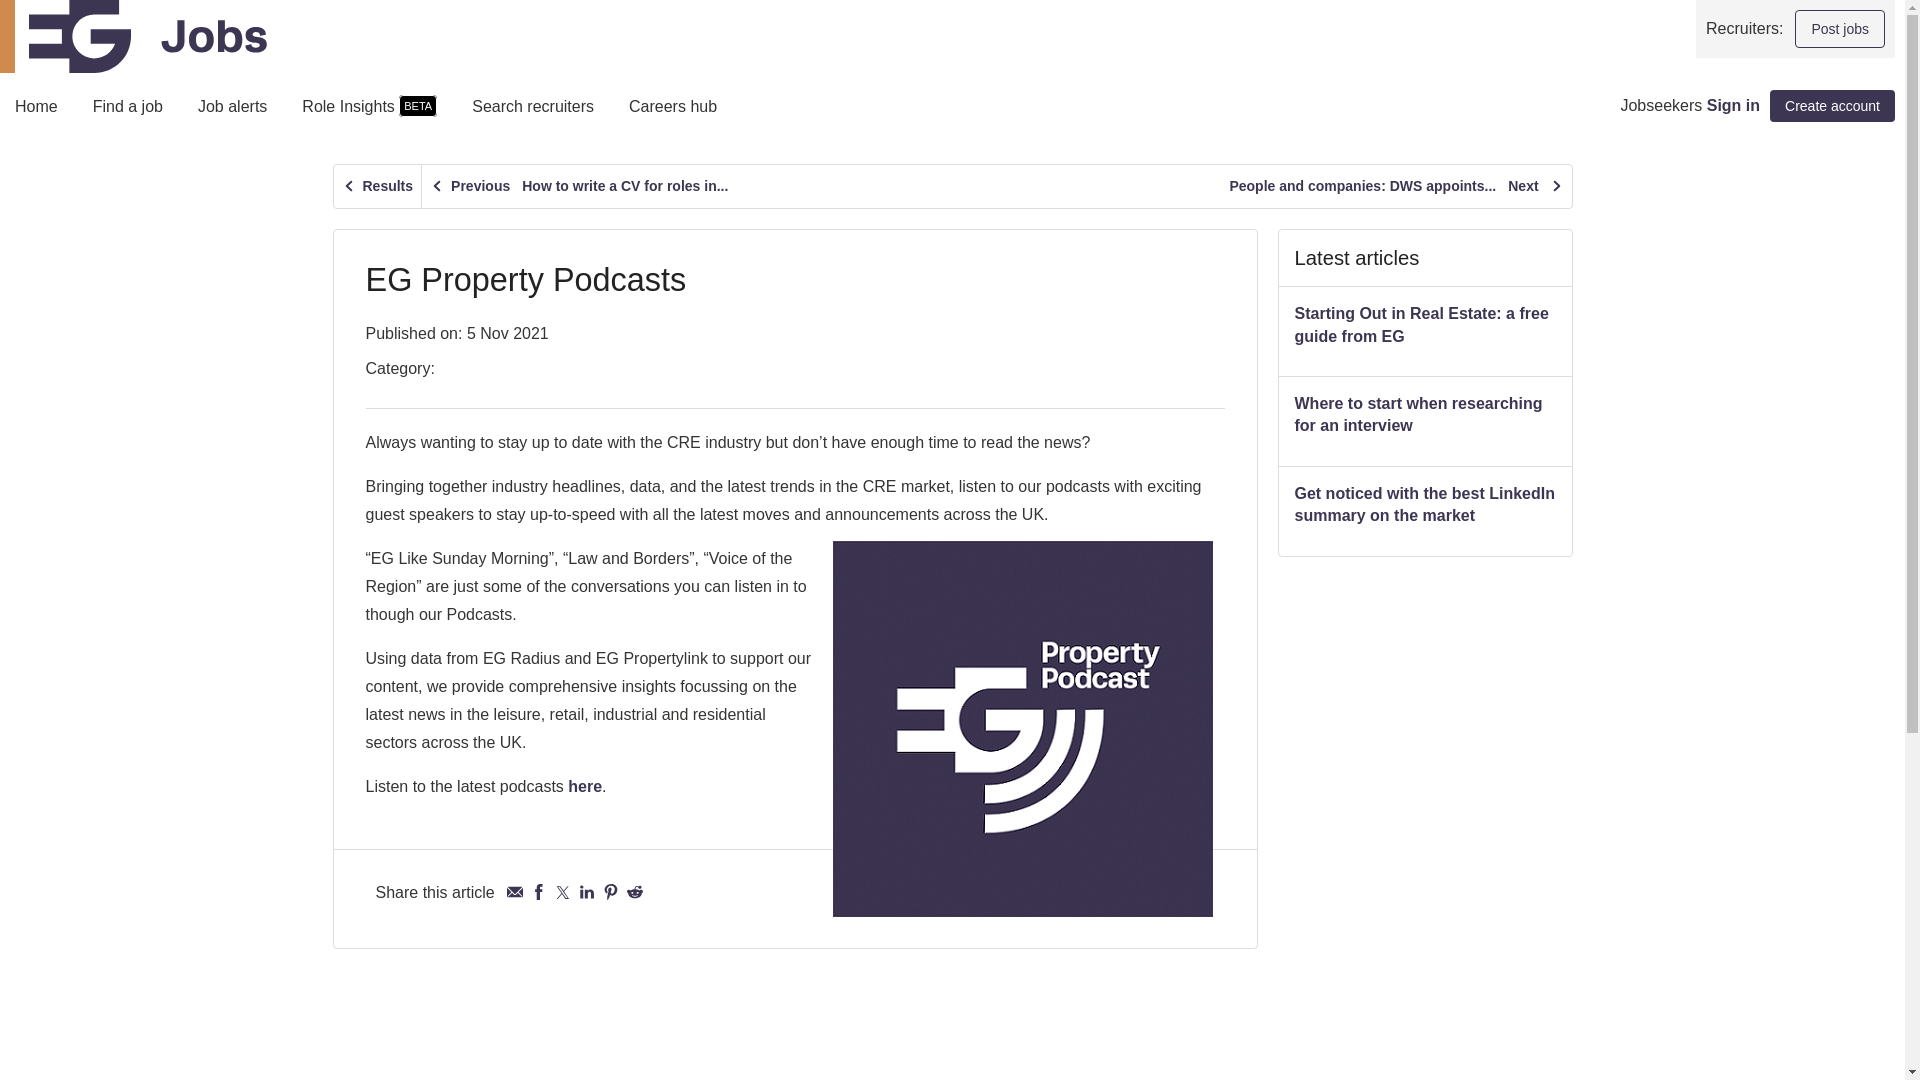  What do you see at coordinates (532, 112) in the screenshot?
I see `Search recruiters` at bounding box center [532, 112].